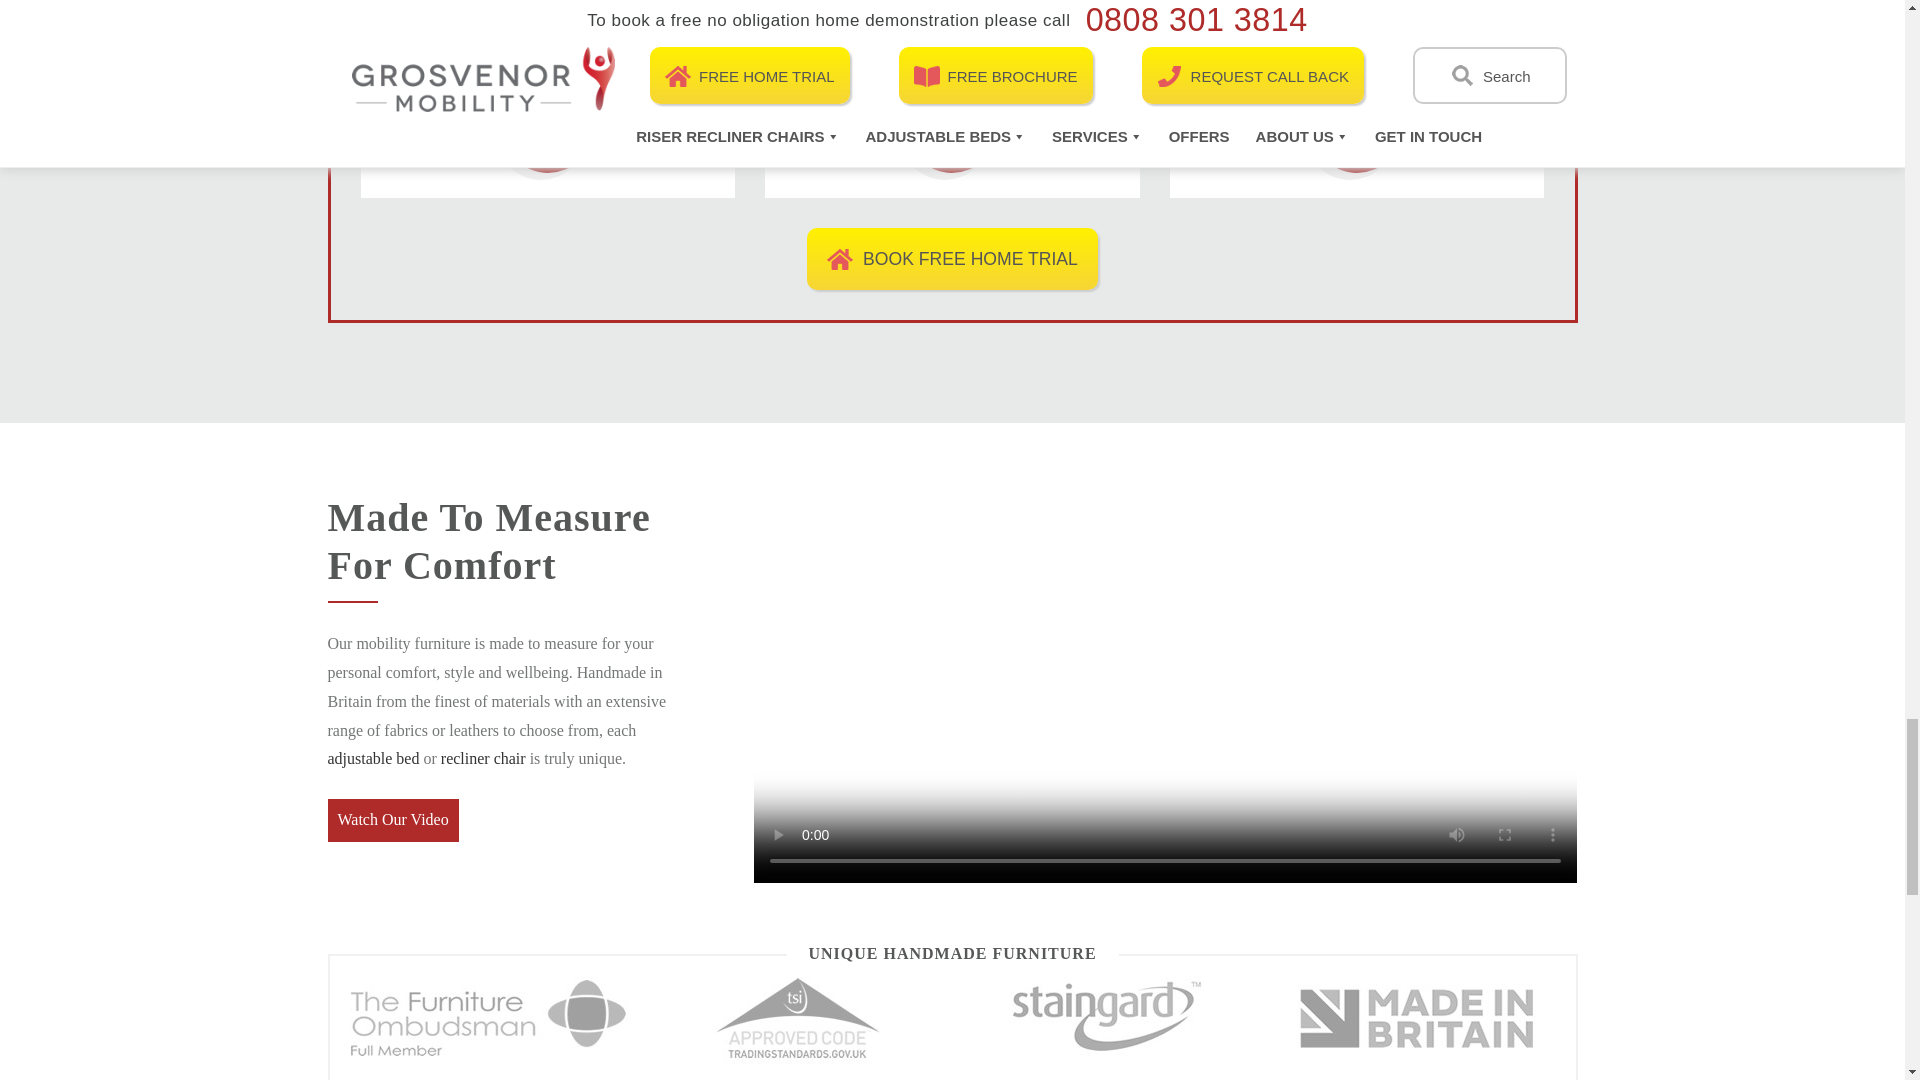  I want to click on furn-logo5, so click(1415, 1018).